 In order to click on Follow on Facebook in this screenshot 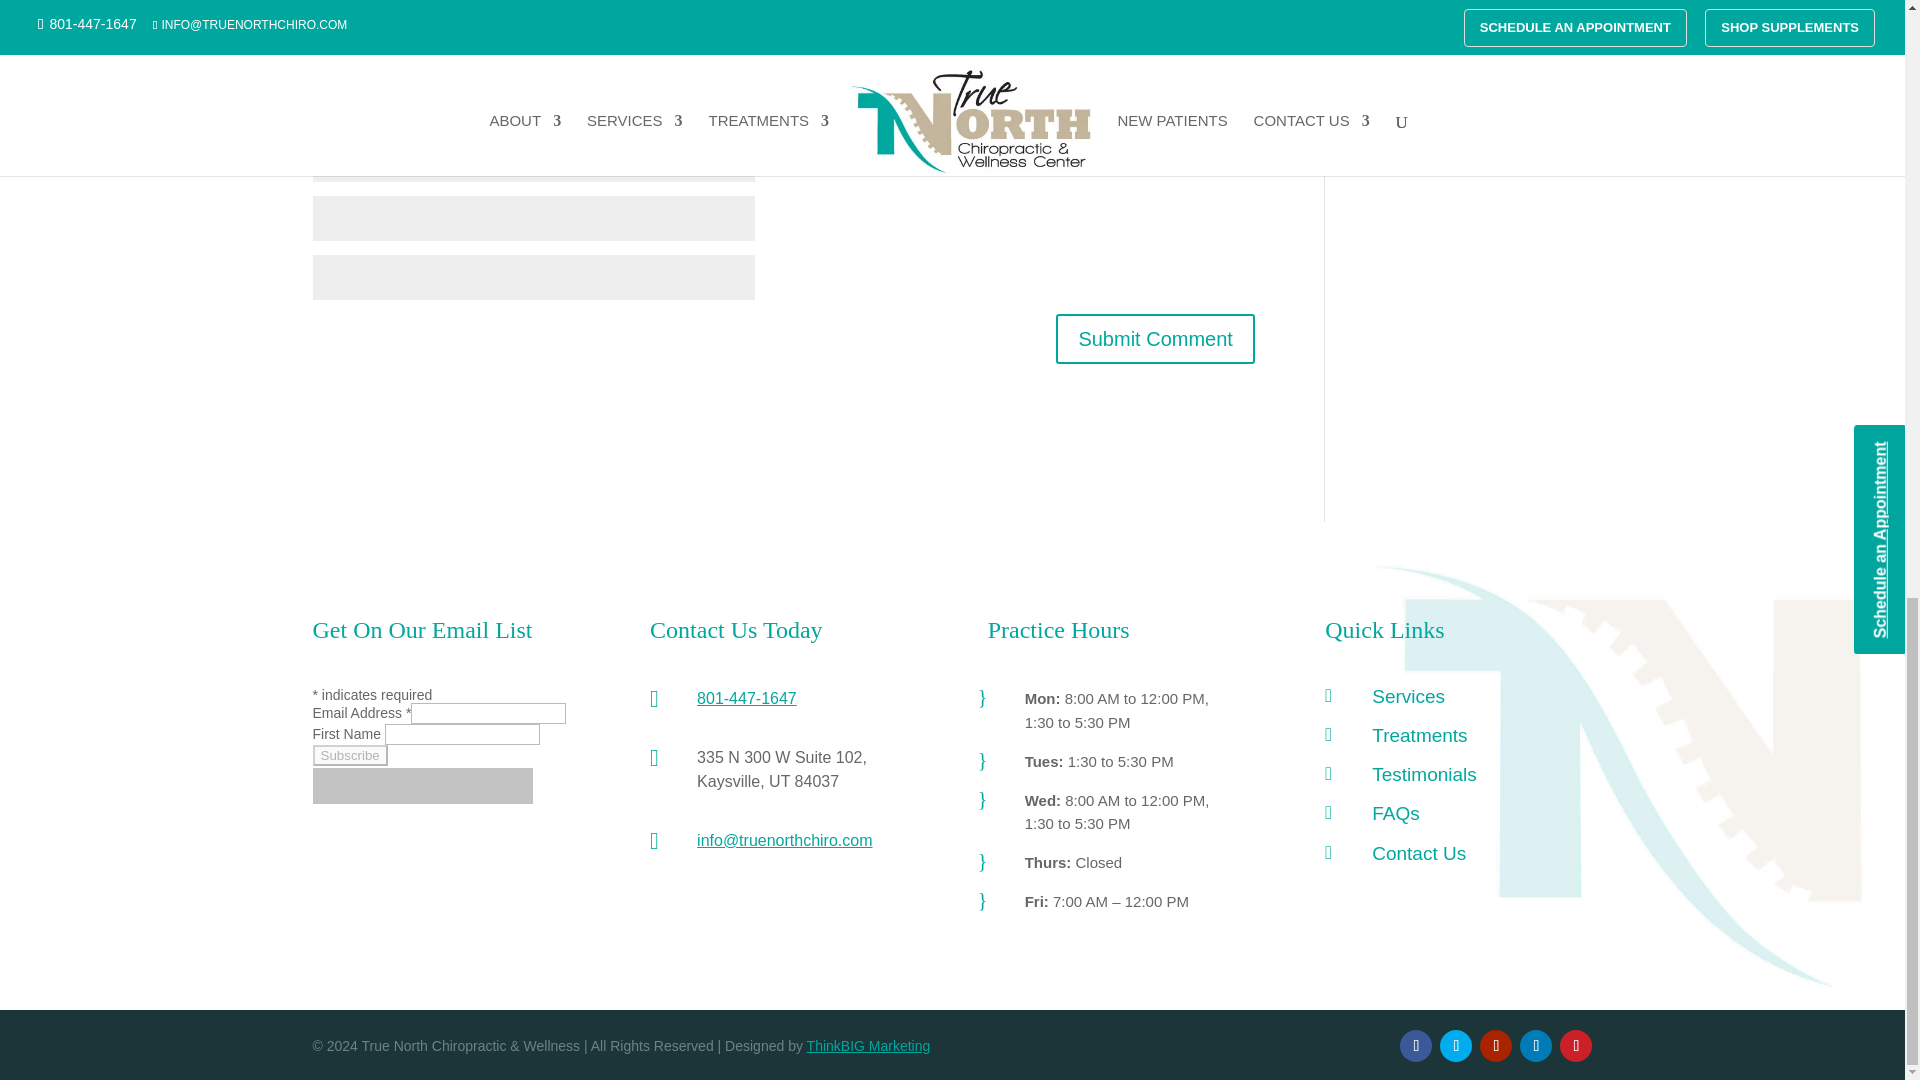, I will do `click(1416, 1046)`.